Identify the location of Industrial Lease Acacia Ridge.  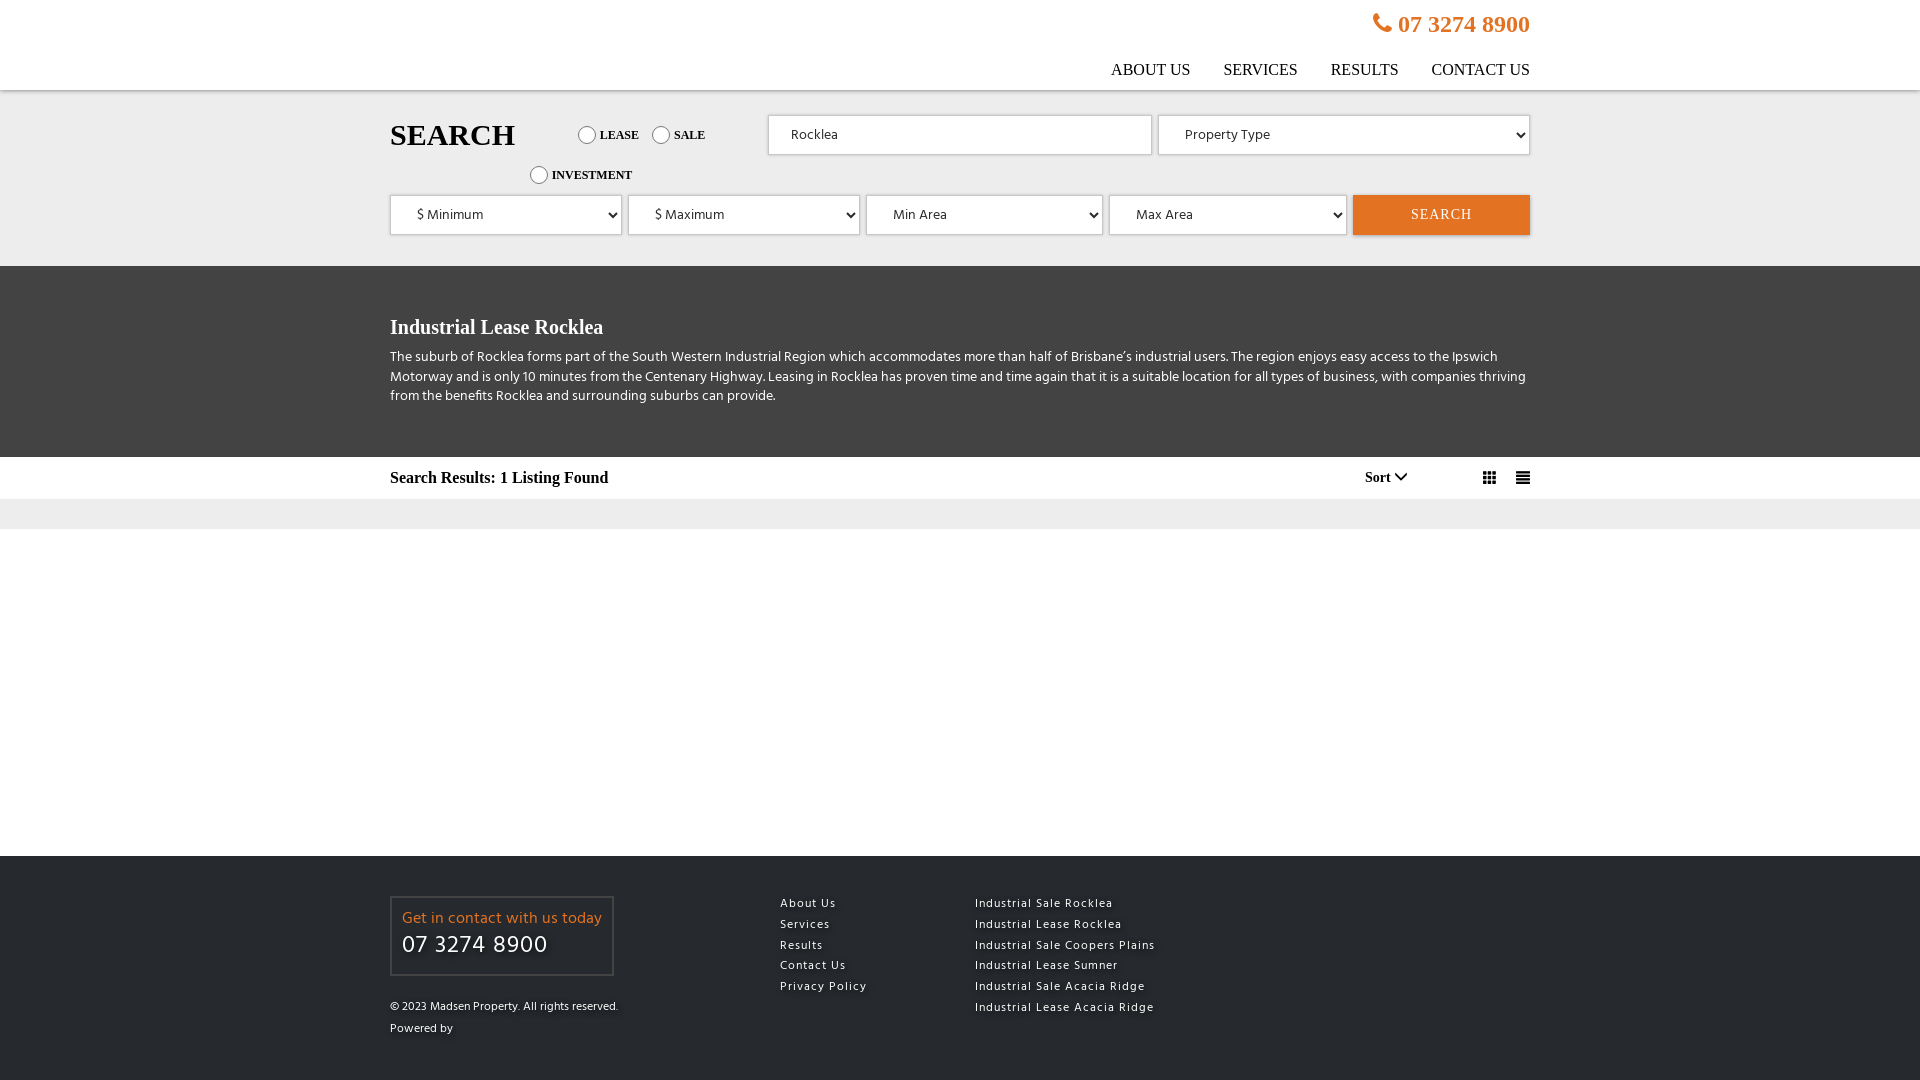
(1106, 1008).